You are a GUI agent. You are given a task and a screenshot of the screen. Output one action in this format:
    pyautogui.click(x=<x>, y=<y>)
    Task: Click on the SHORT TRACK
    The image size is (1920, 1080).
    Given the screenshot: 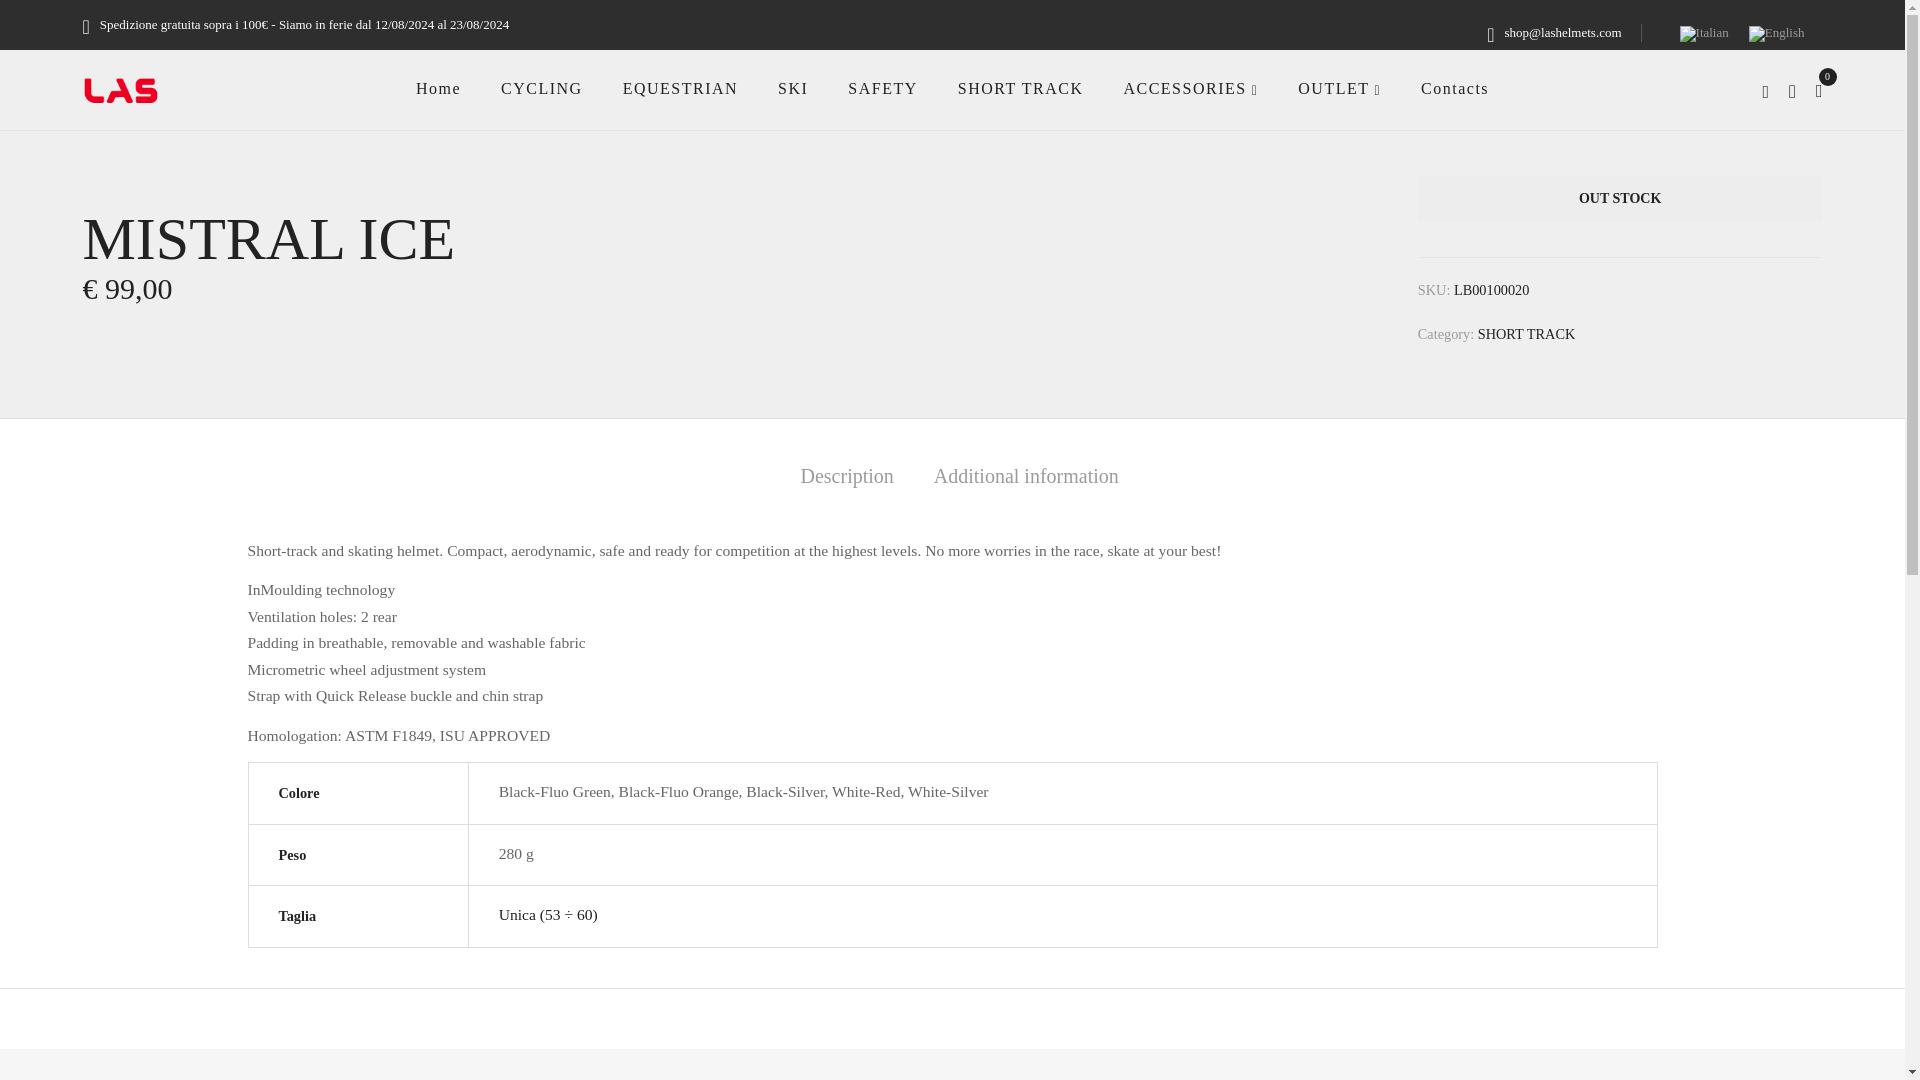 What is the action you would take?
    pyautogui.click(x=1021, y=88)
    